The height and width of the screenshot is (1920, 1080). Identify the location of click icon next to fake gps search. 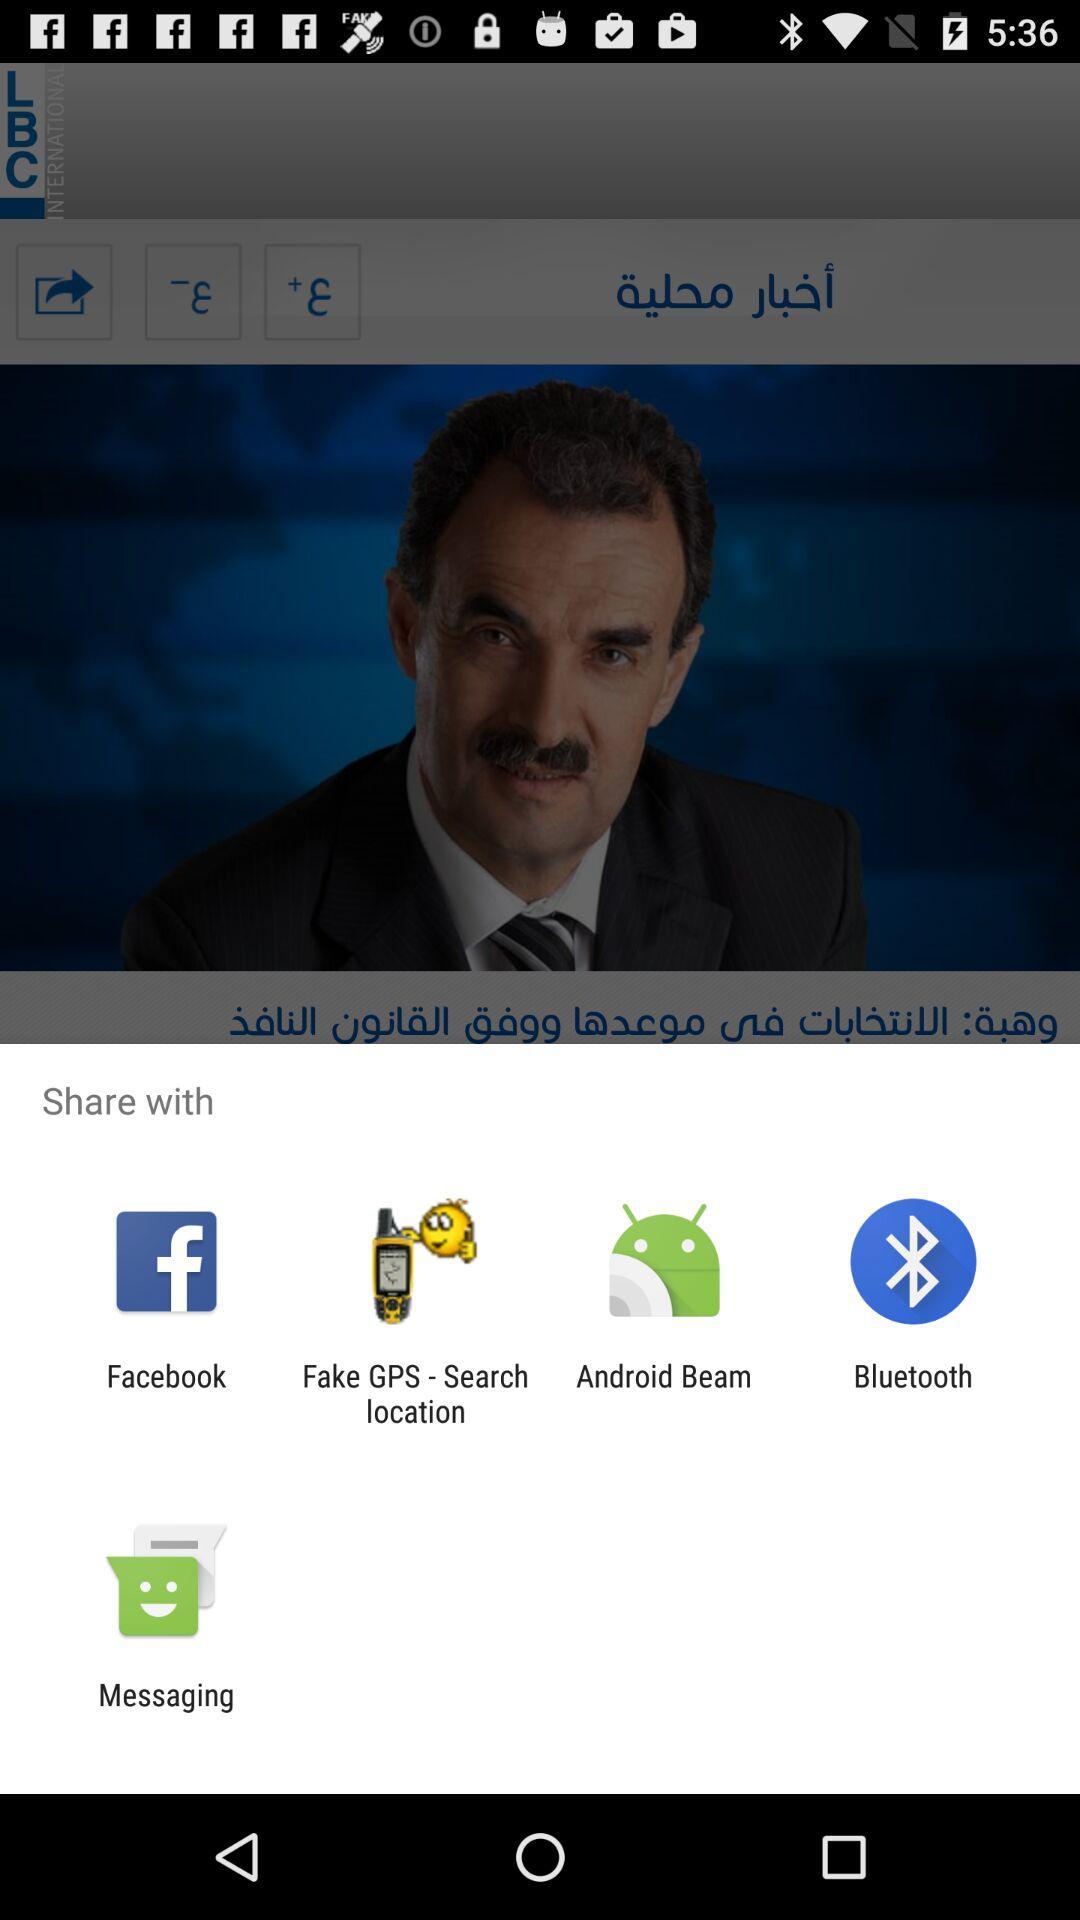
(664, 1393).